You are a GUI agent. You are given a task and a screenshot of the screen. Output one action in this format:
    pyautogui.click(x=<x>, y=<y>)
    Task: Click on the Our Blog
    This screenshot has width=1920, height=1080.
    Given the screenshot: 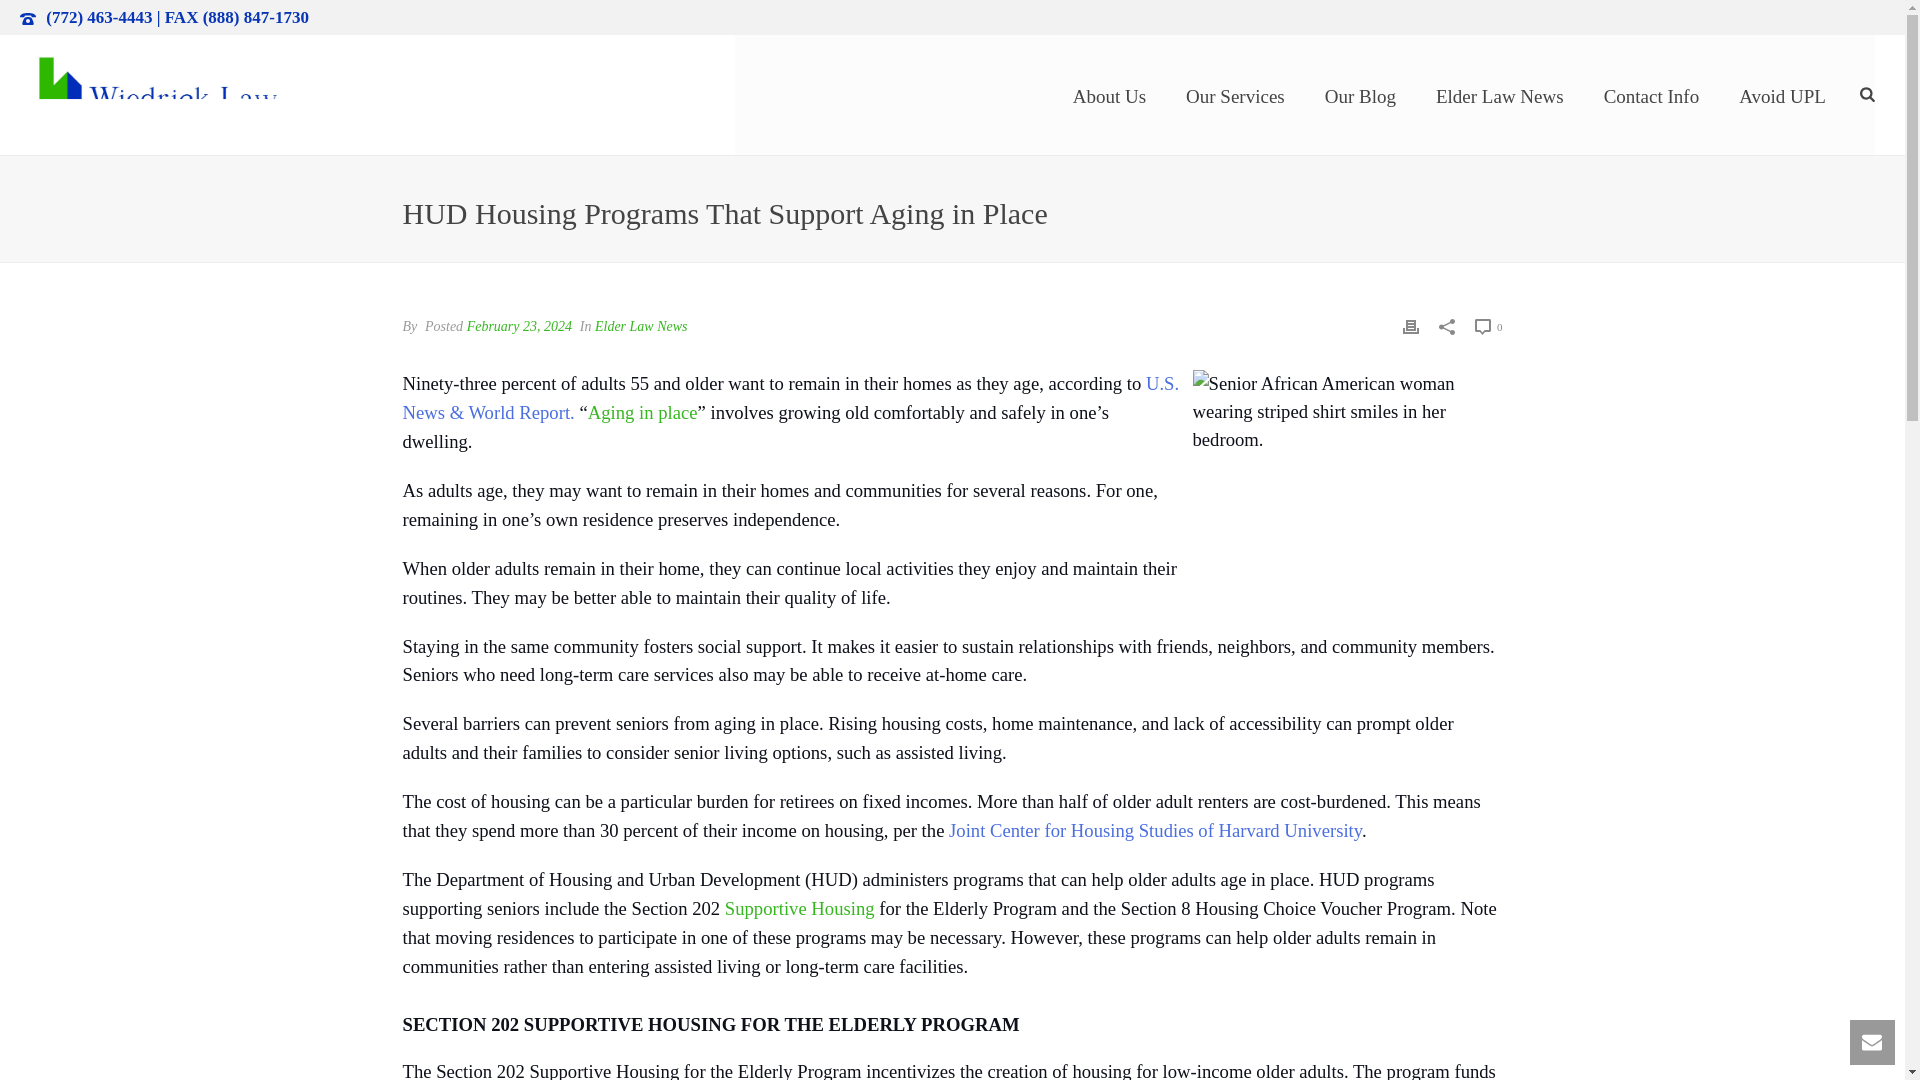 What is the action you would take?
    pyautogui.click(x=1360, y=94)
    